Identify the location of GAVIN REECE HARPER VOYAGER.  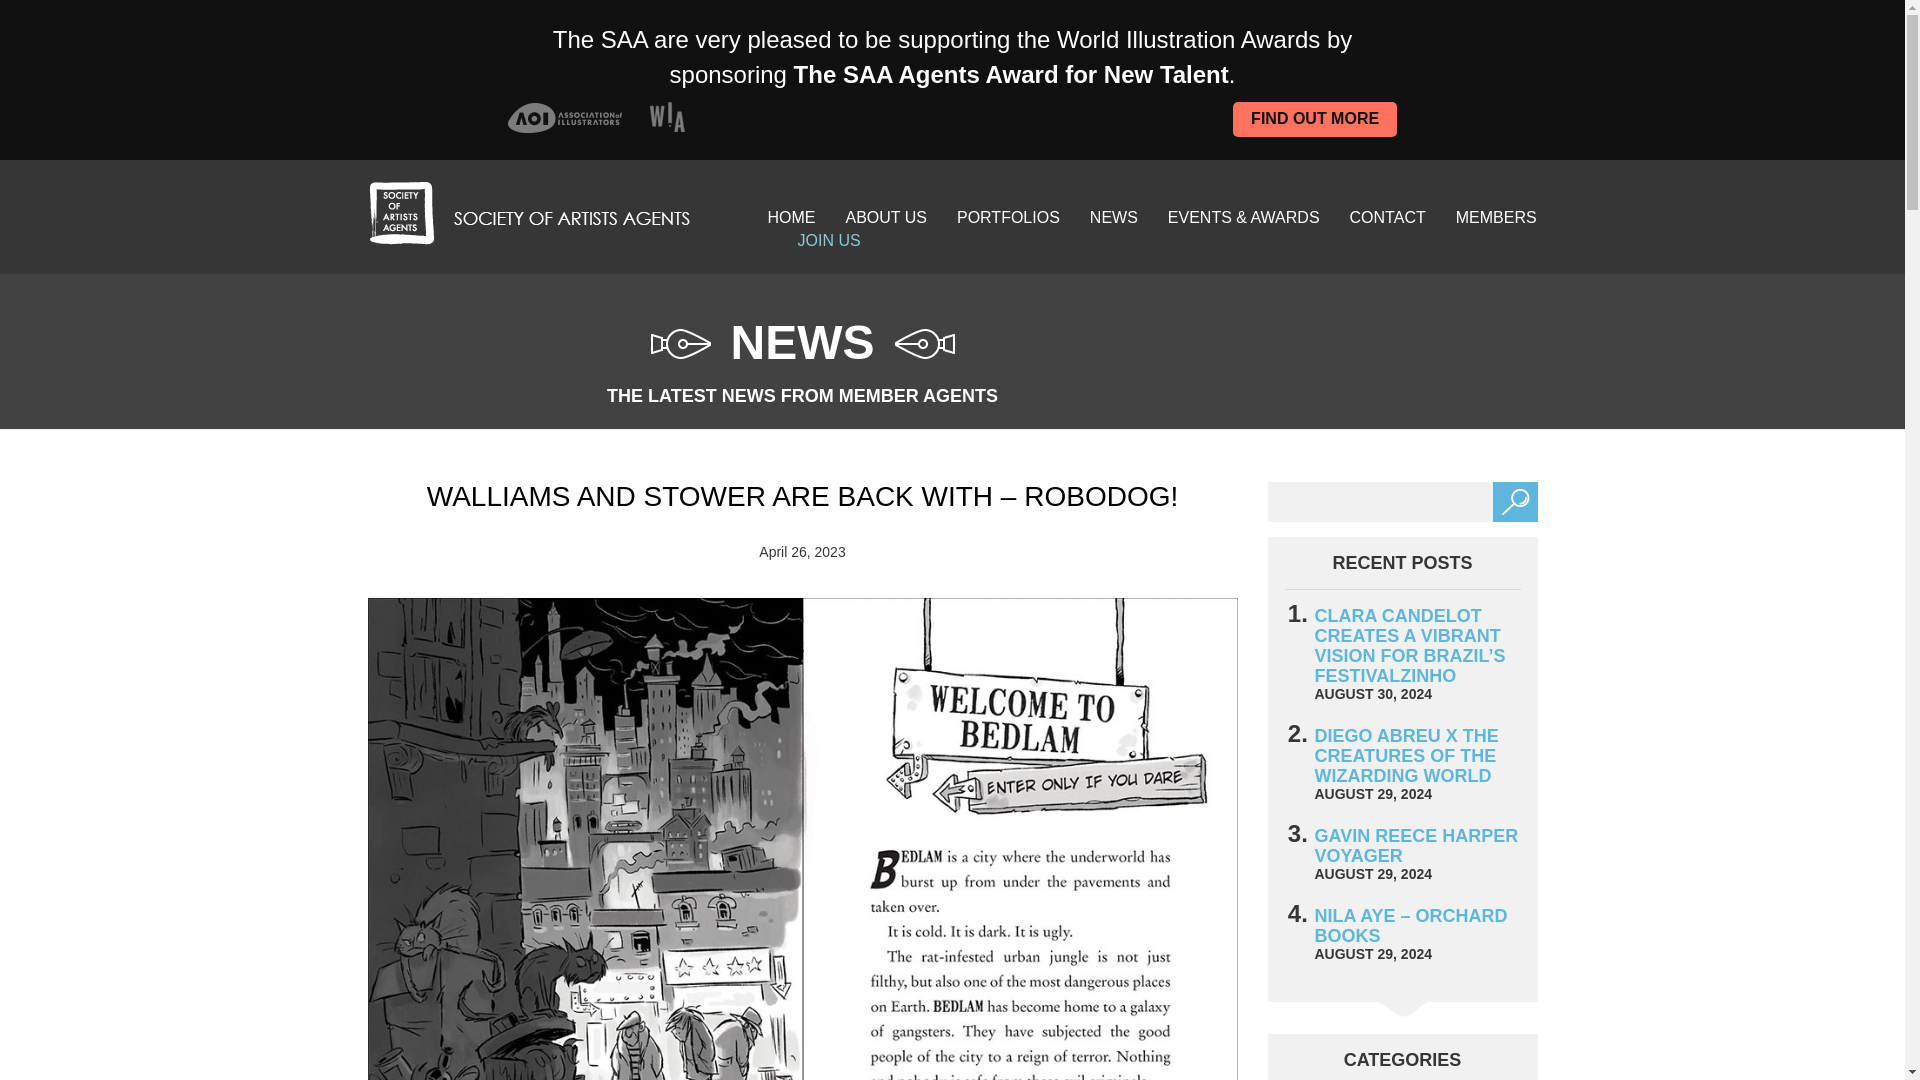
(1416, 846).